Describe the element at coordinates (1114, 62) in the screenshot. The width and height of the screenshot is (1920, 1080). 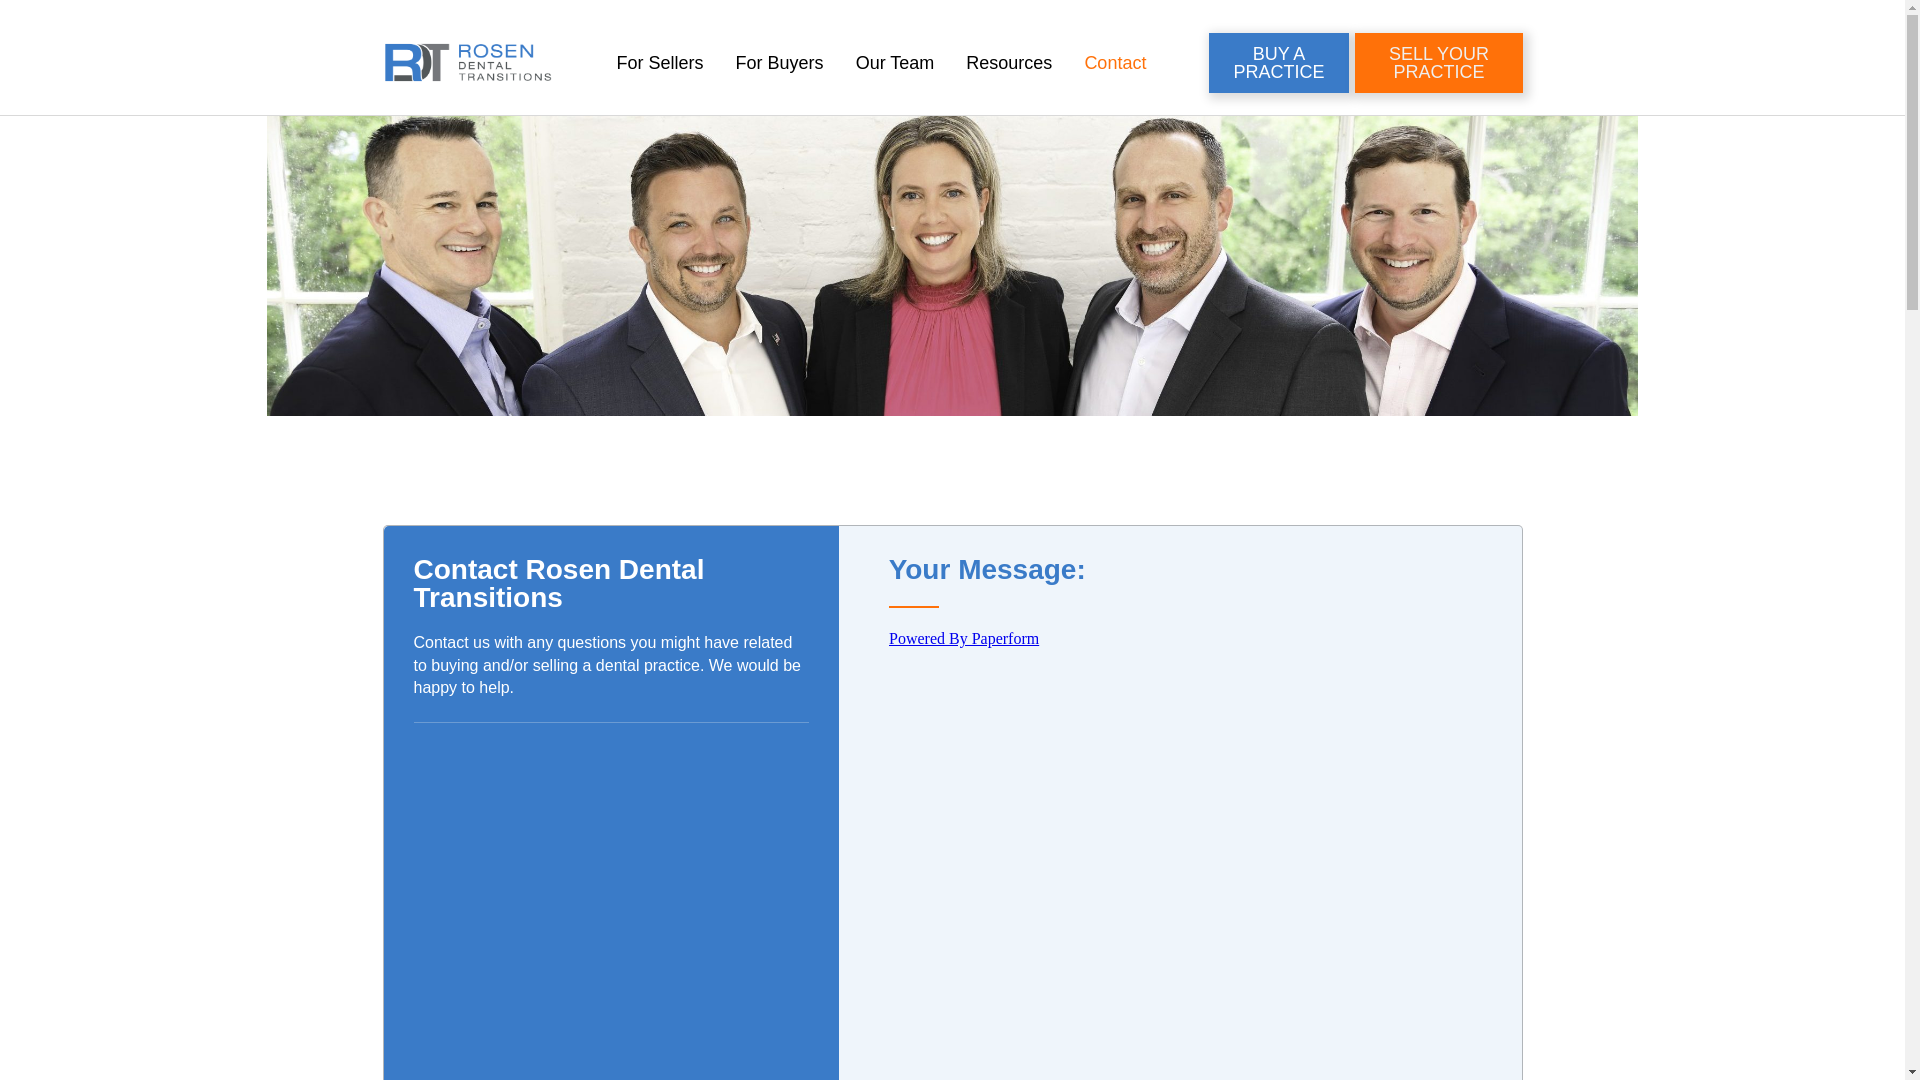
I see `Contact` at that location.